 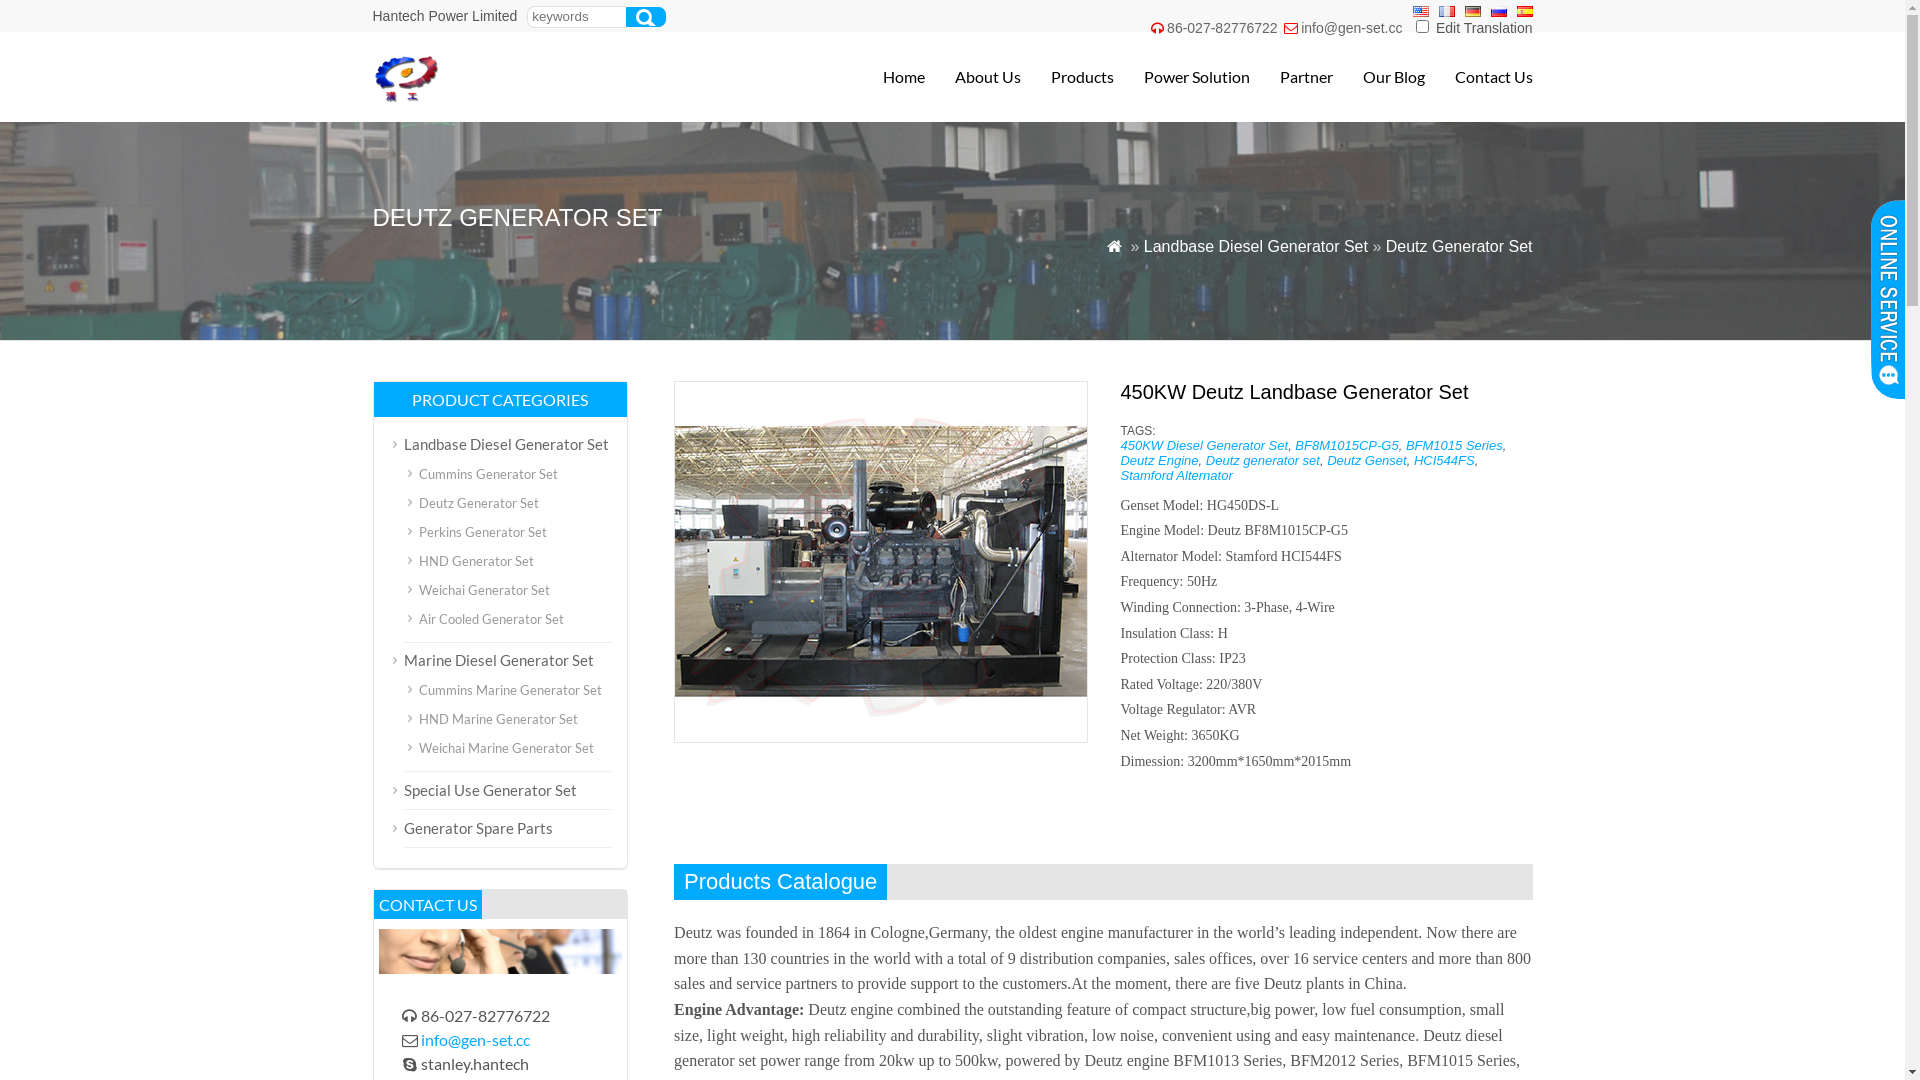 What do you see at coordinates (482, 532) in the screenshot?
I see `Perkins Generator Set` at bounding box center [482, 532].